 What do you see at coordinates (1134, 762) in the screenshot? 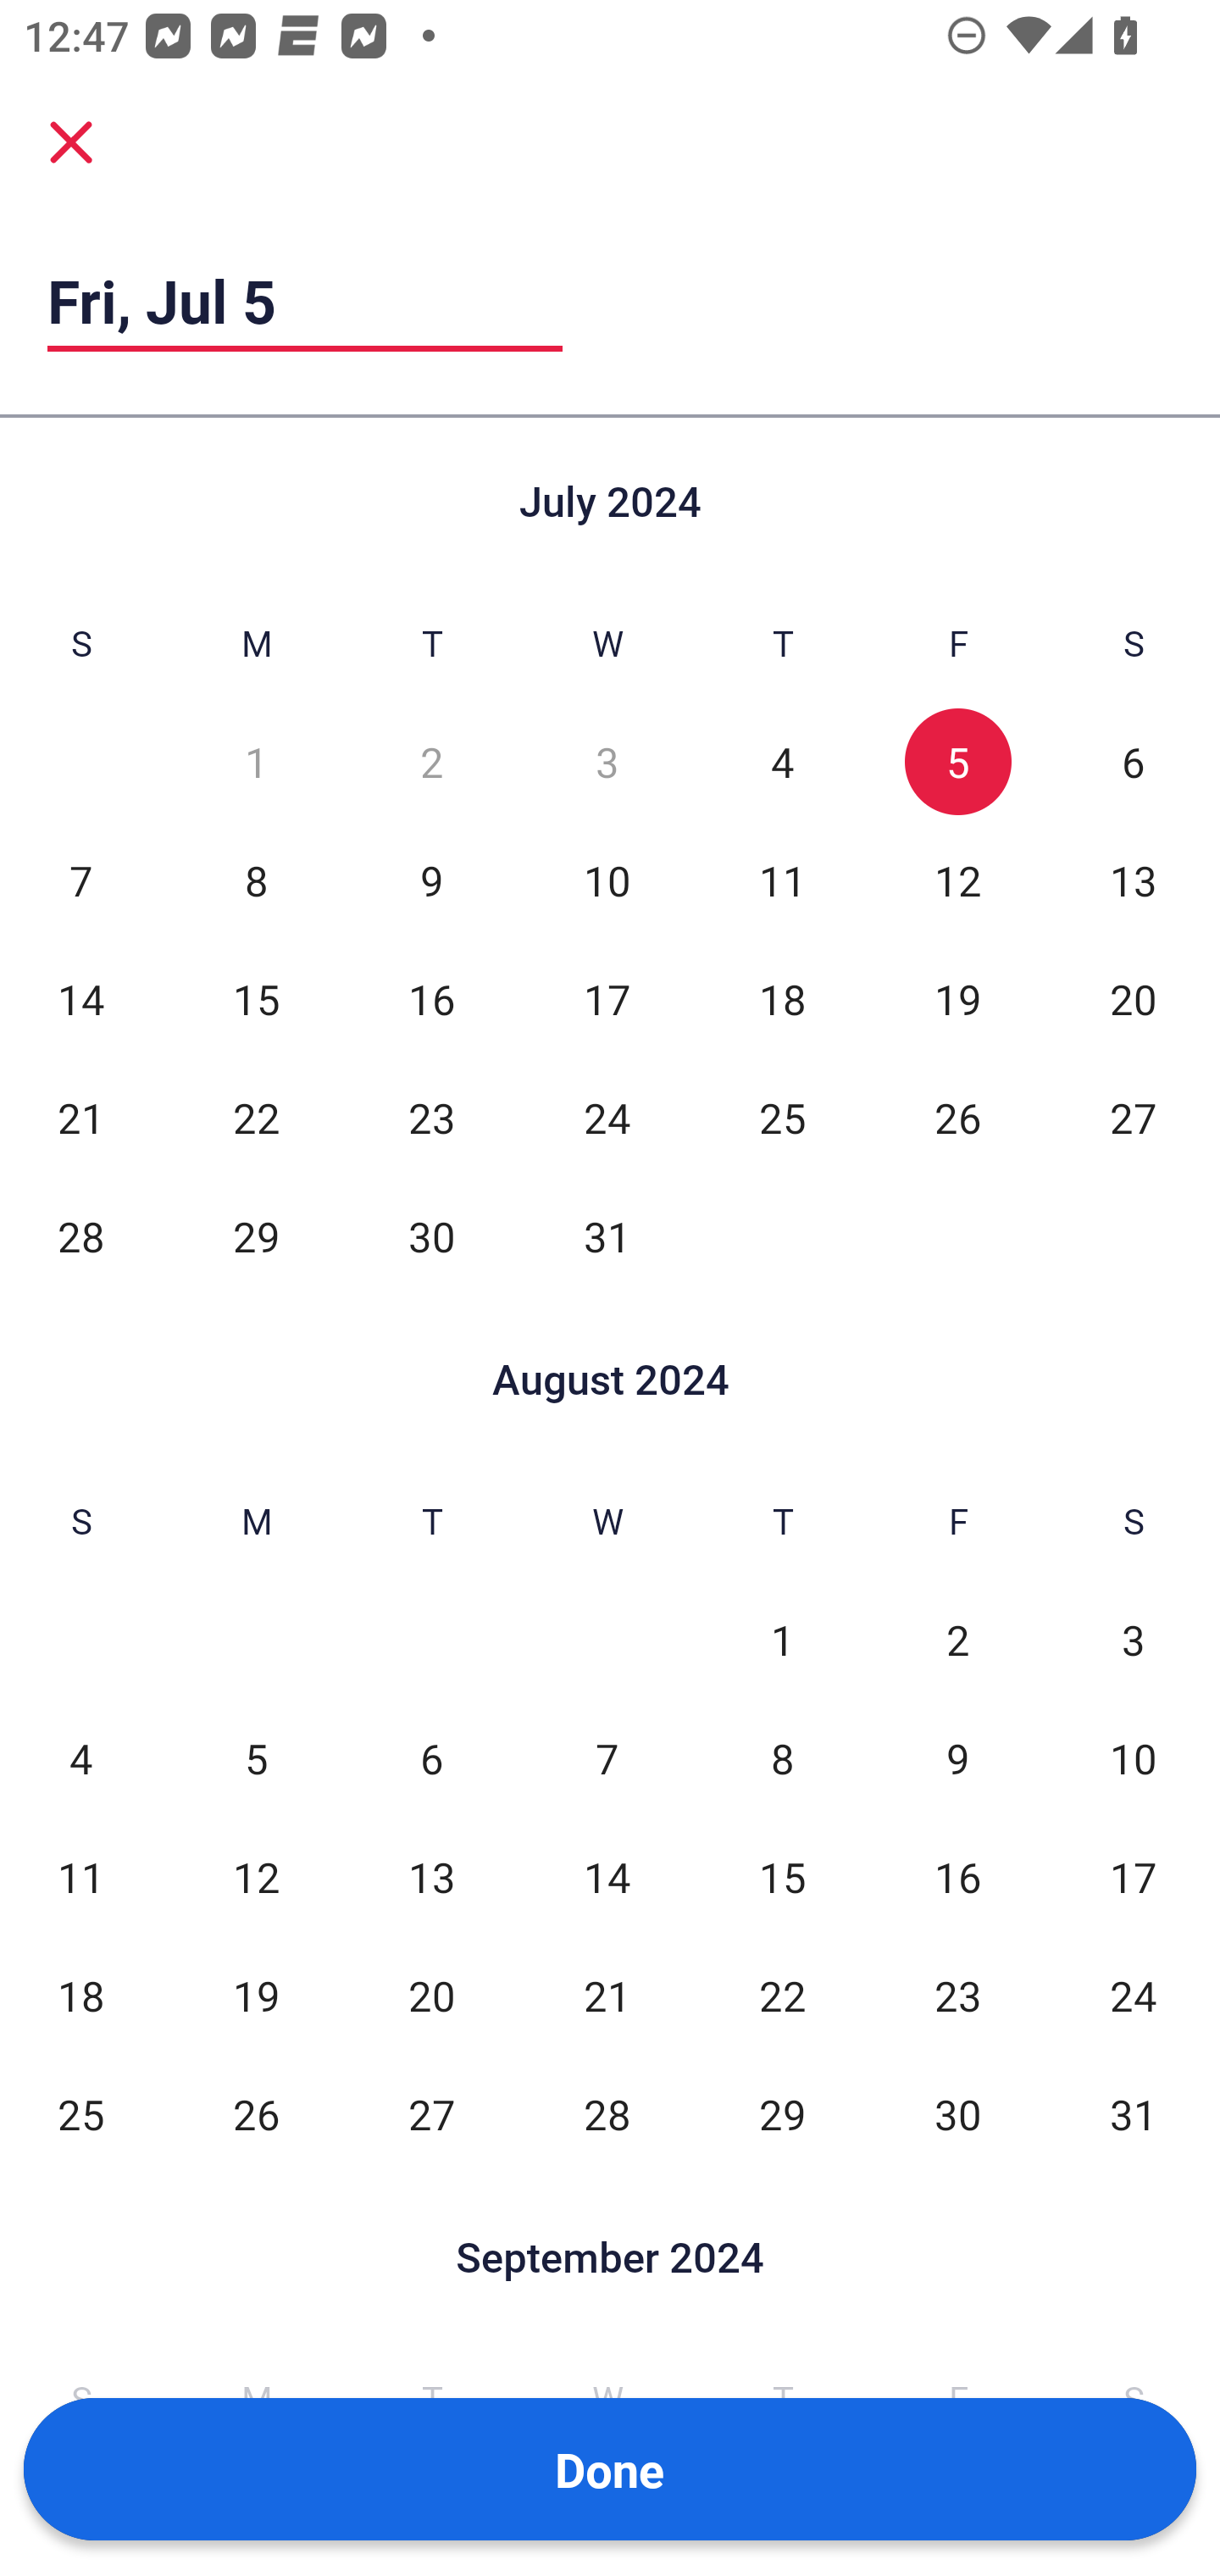
I see `6 Sat, Jul 6, Not Selected` at bounding box center [1134, 762].